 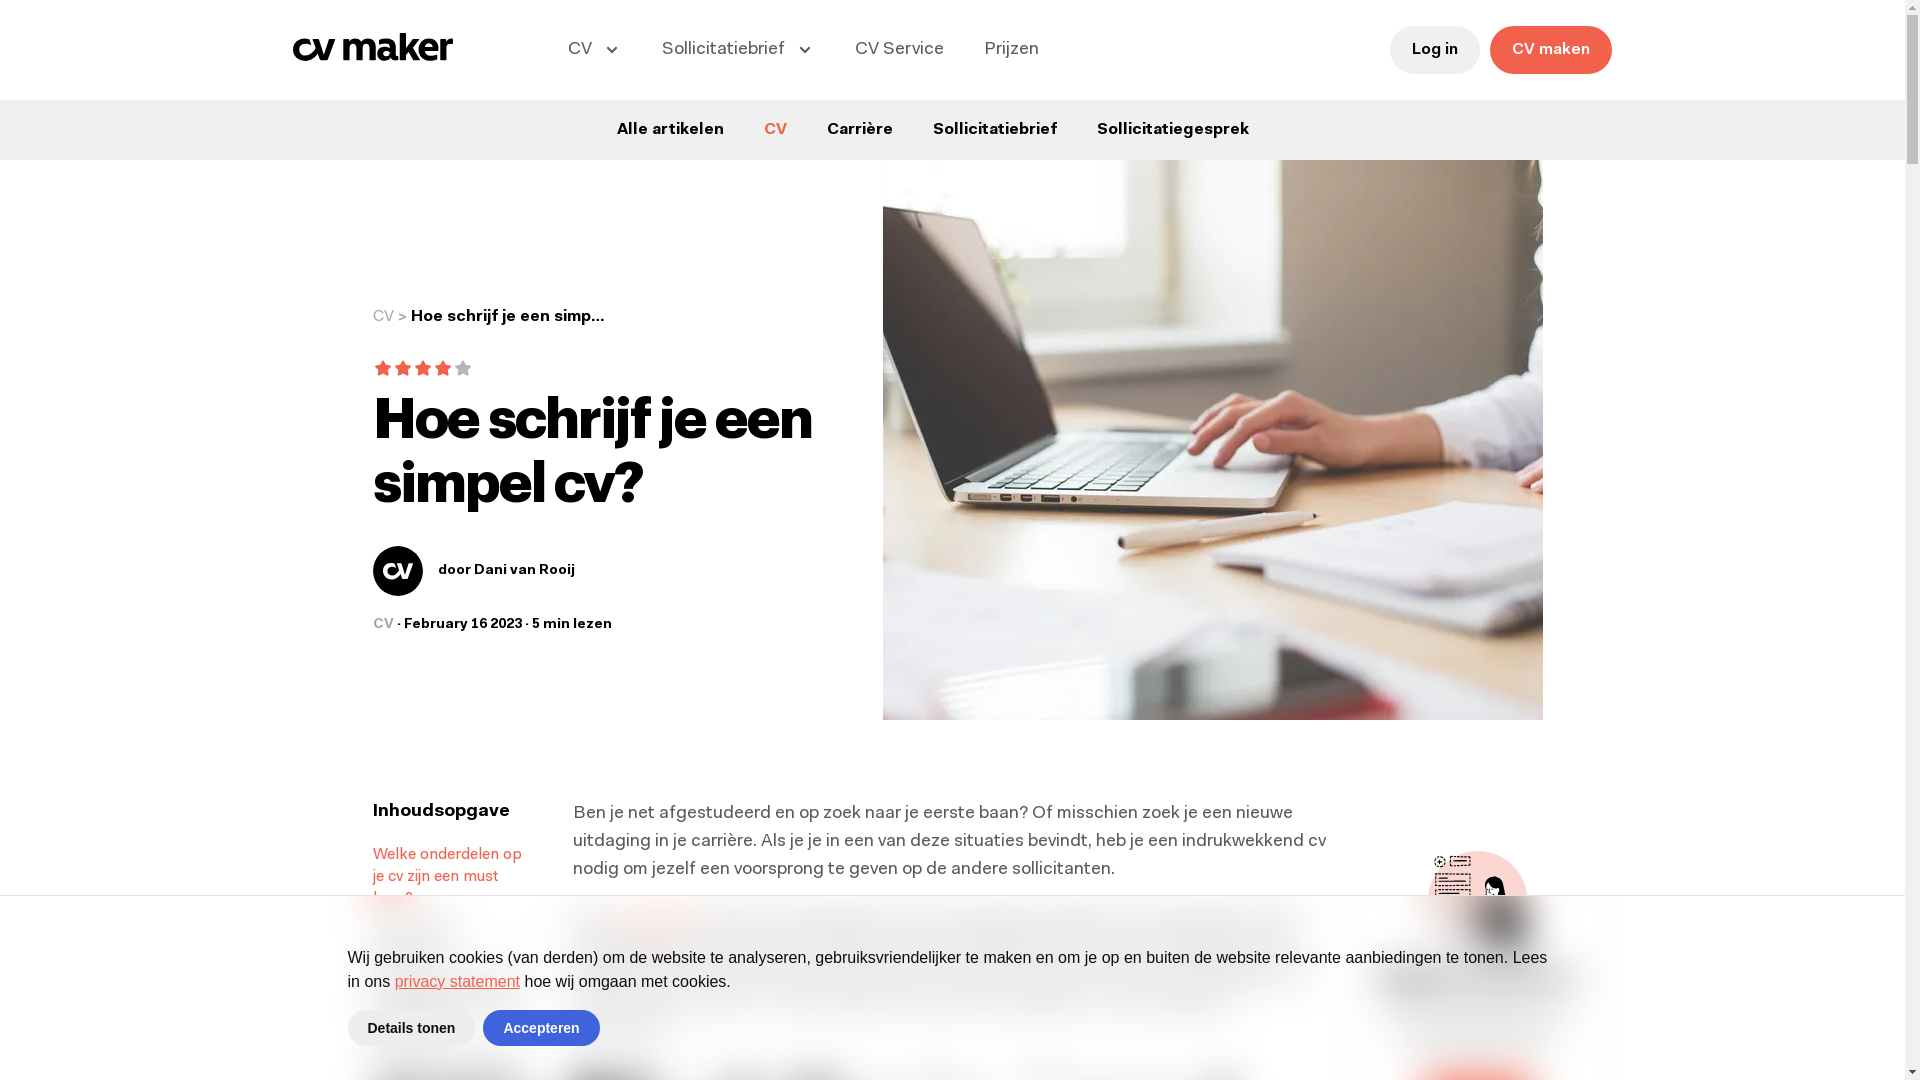 I want to click on Welke onderdelen kan je weggelaten op een simpel cv?, so click(x=452, y=1007).